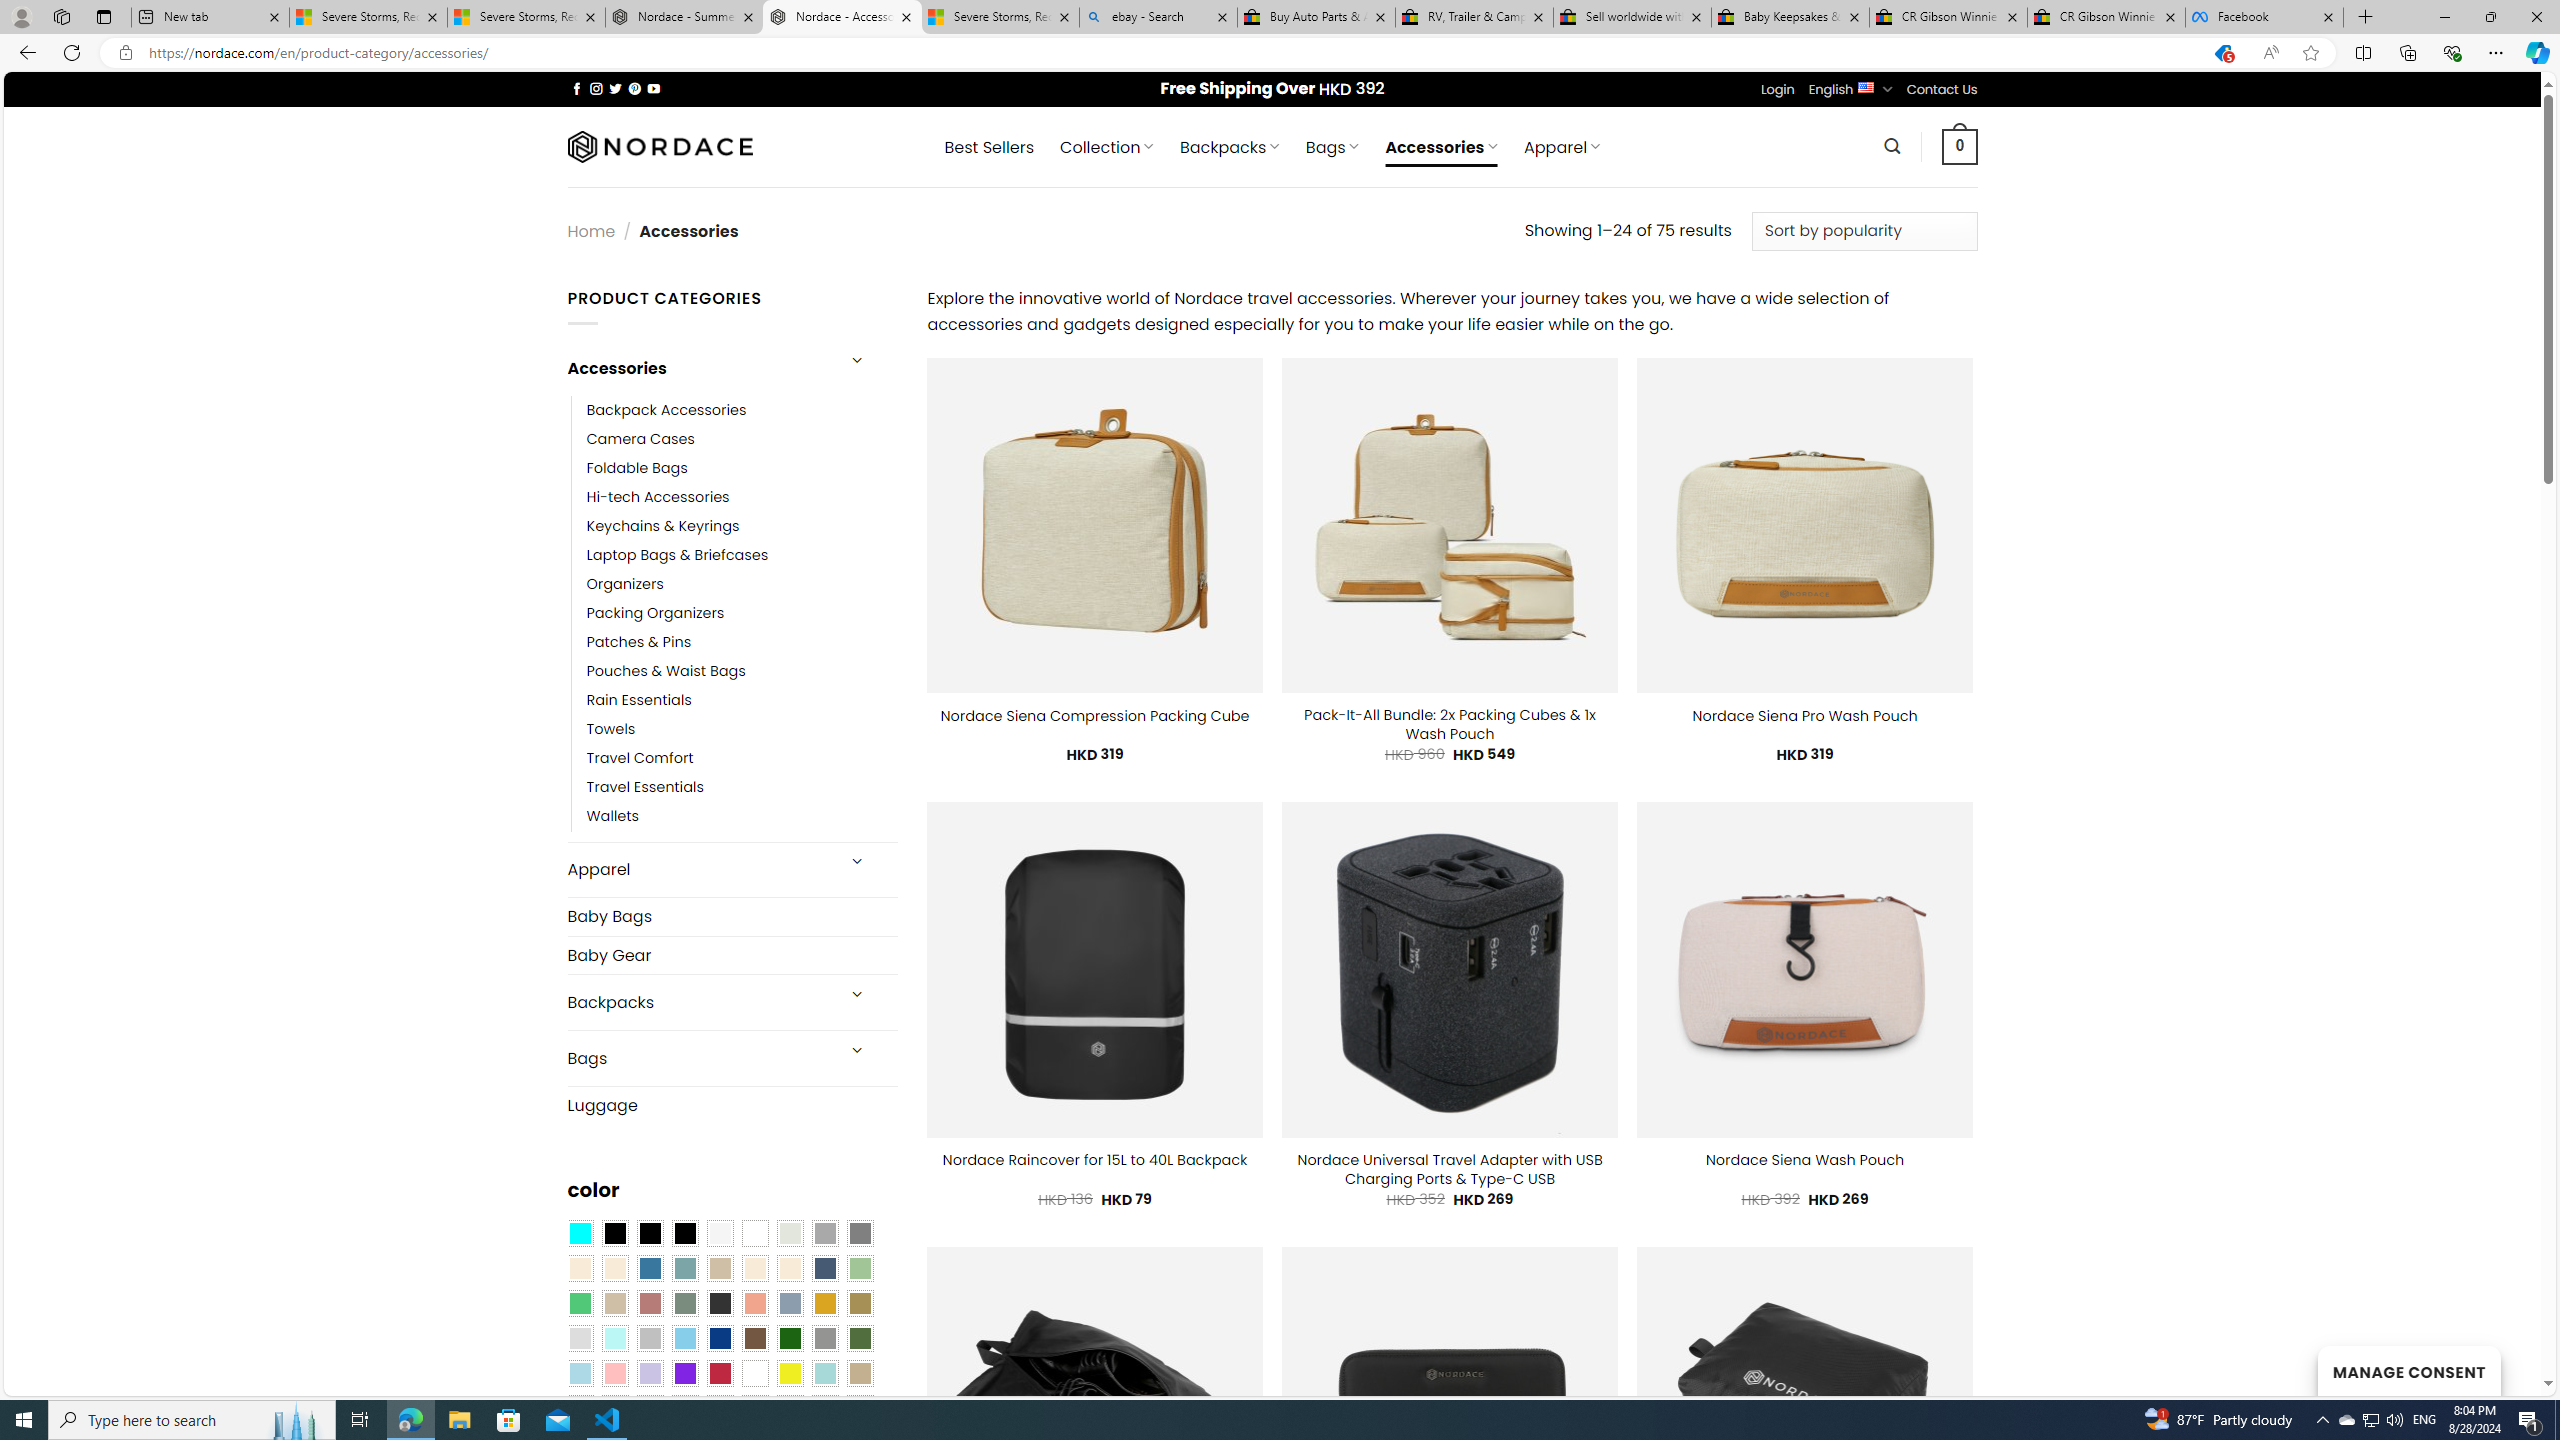  I want to click on Baby Bags, so click(732, 917).